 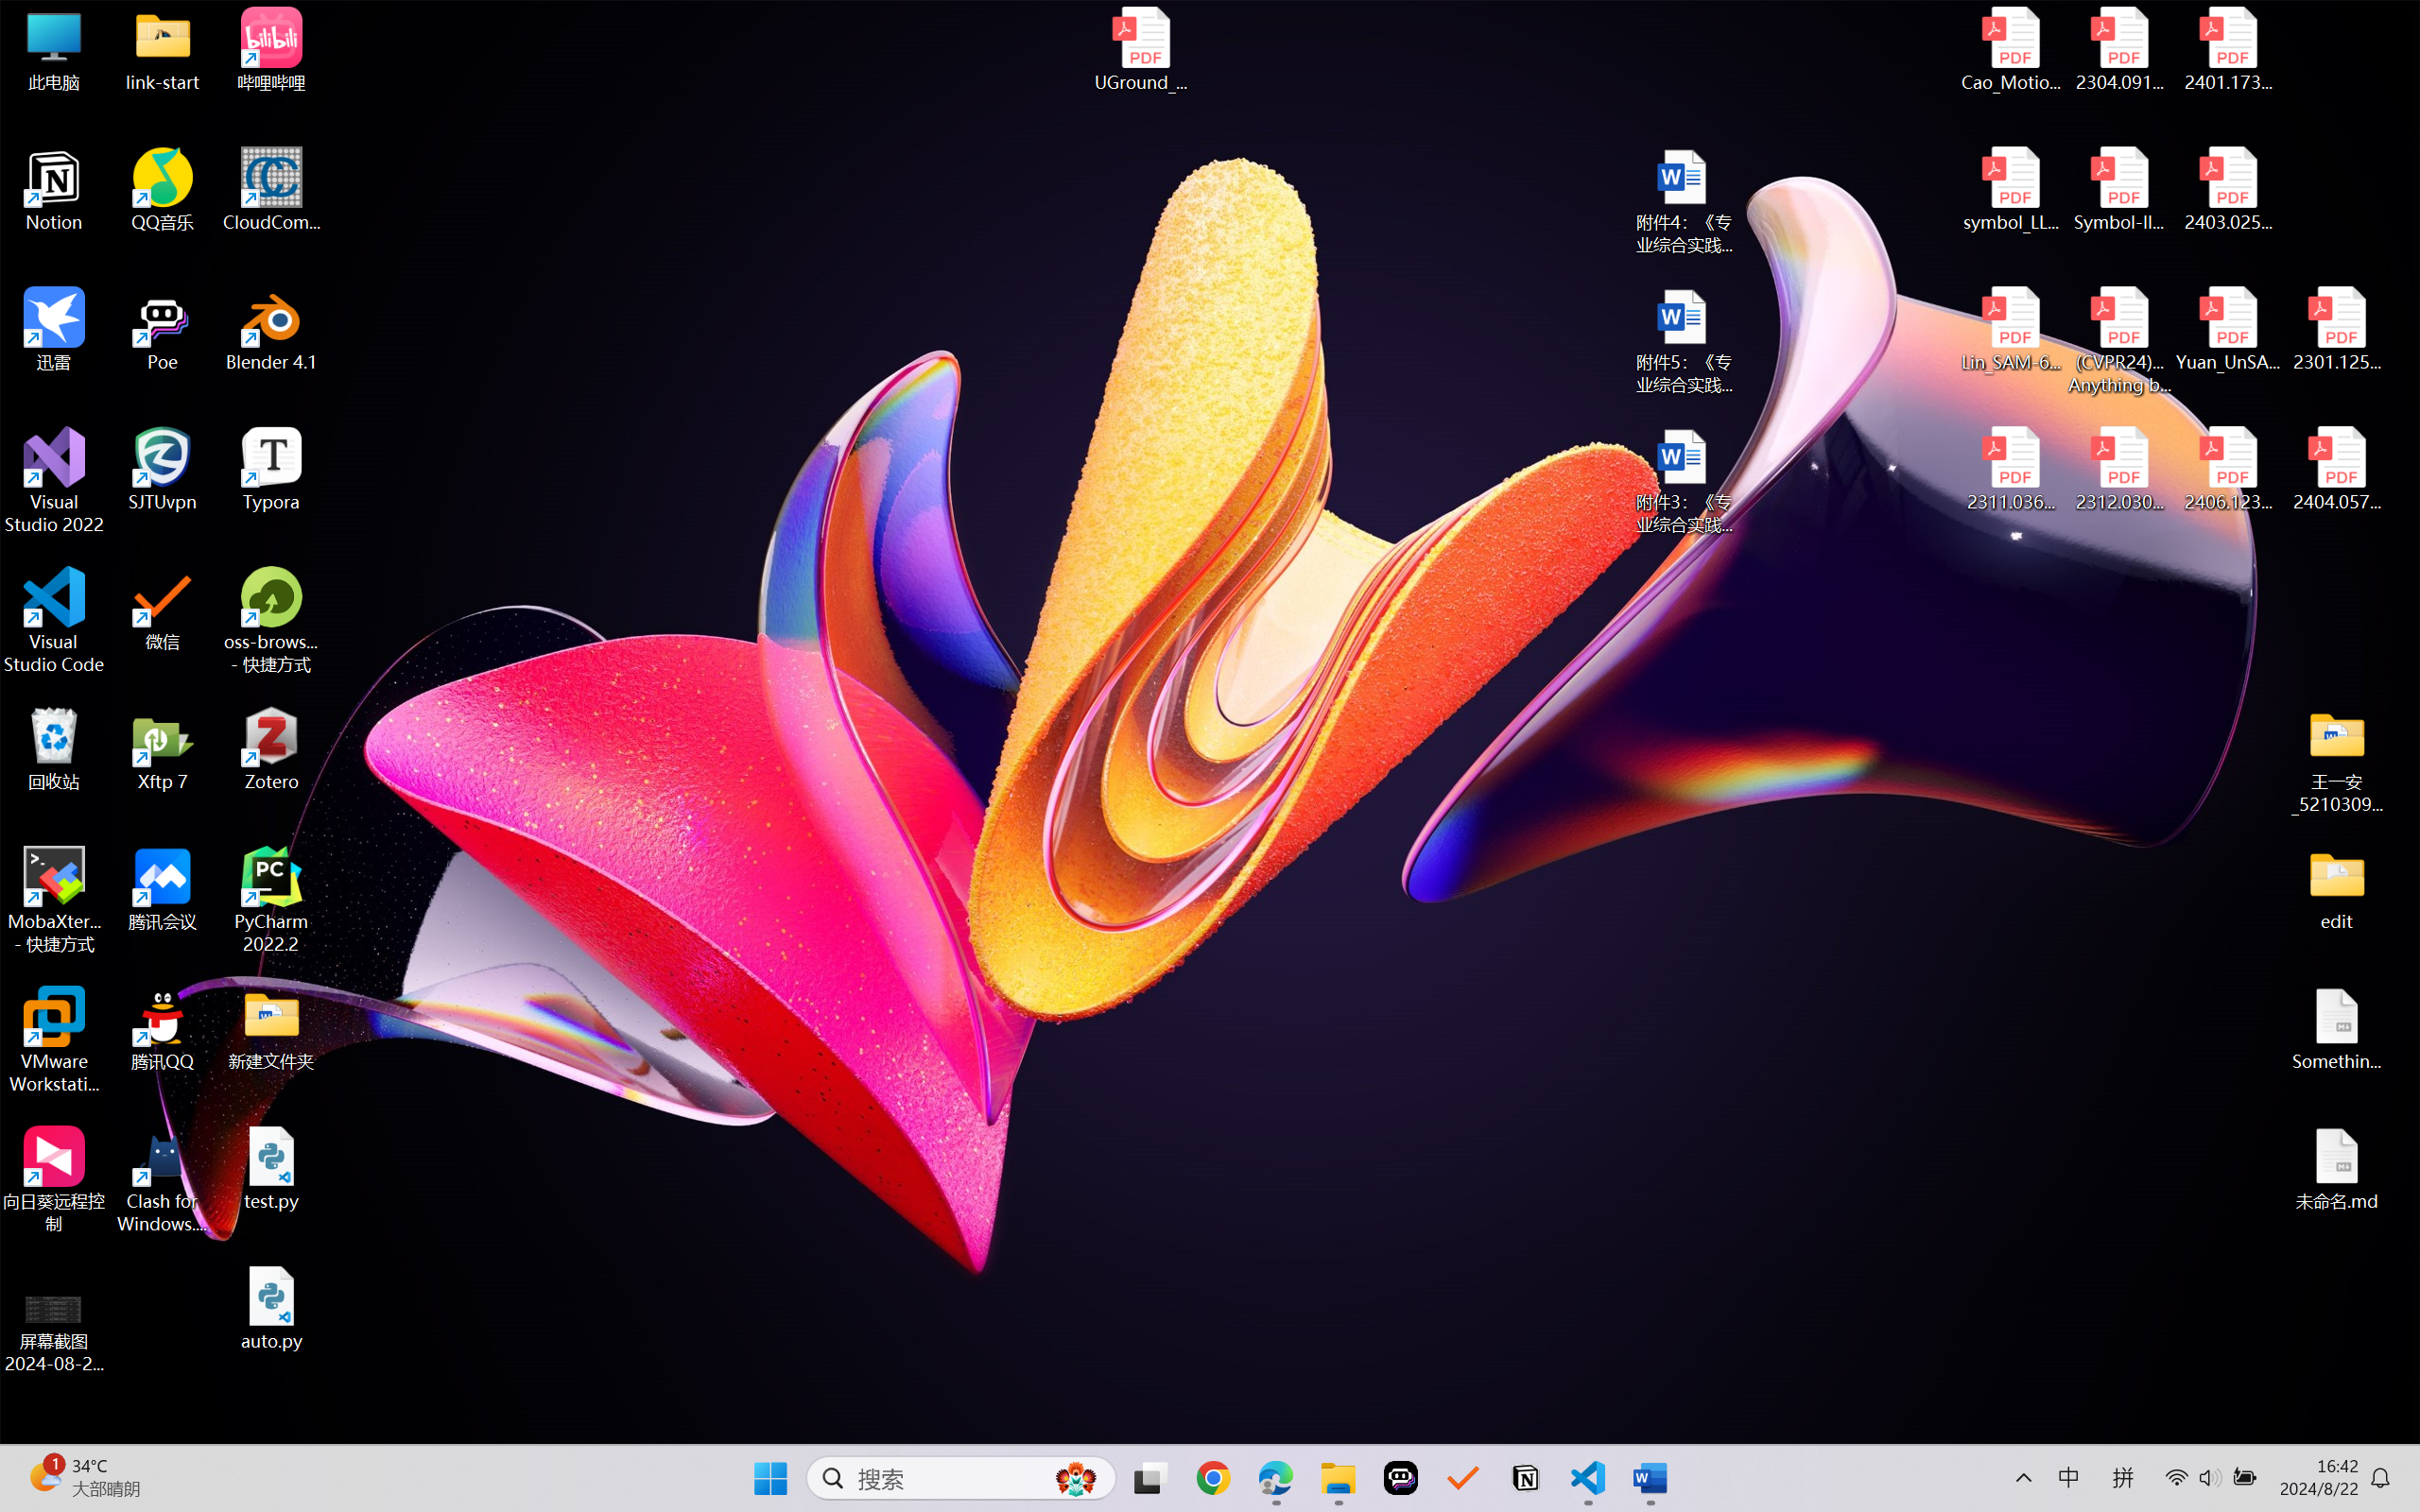 What do you see at coordinates (272, 329) in the screenshot?
I see `Blender 4.1` at bounding box center [272, 329].